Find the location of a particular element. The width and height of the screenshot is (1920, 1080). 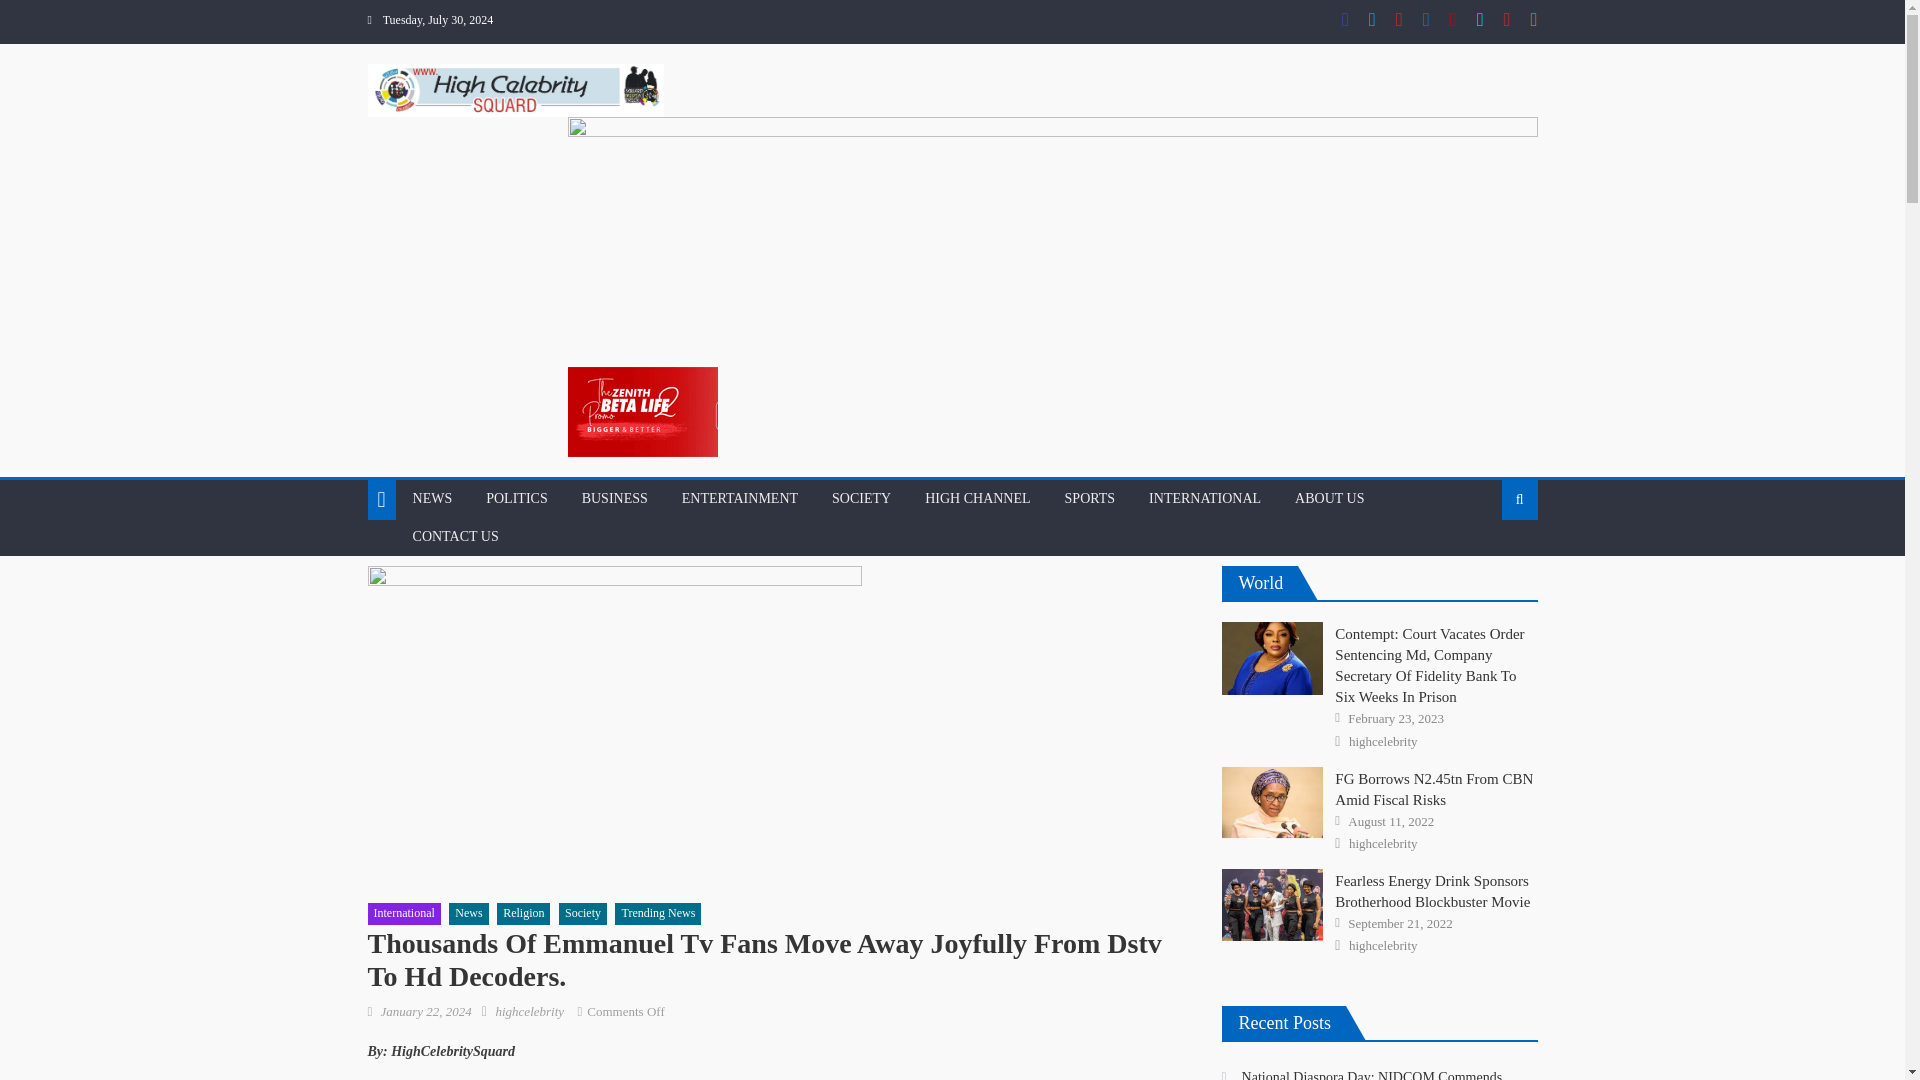

NEWS is located at coordinates (432, 498).